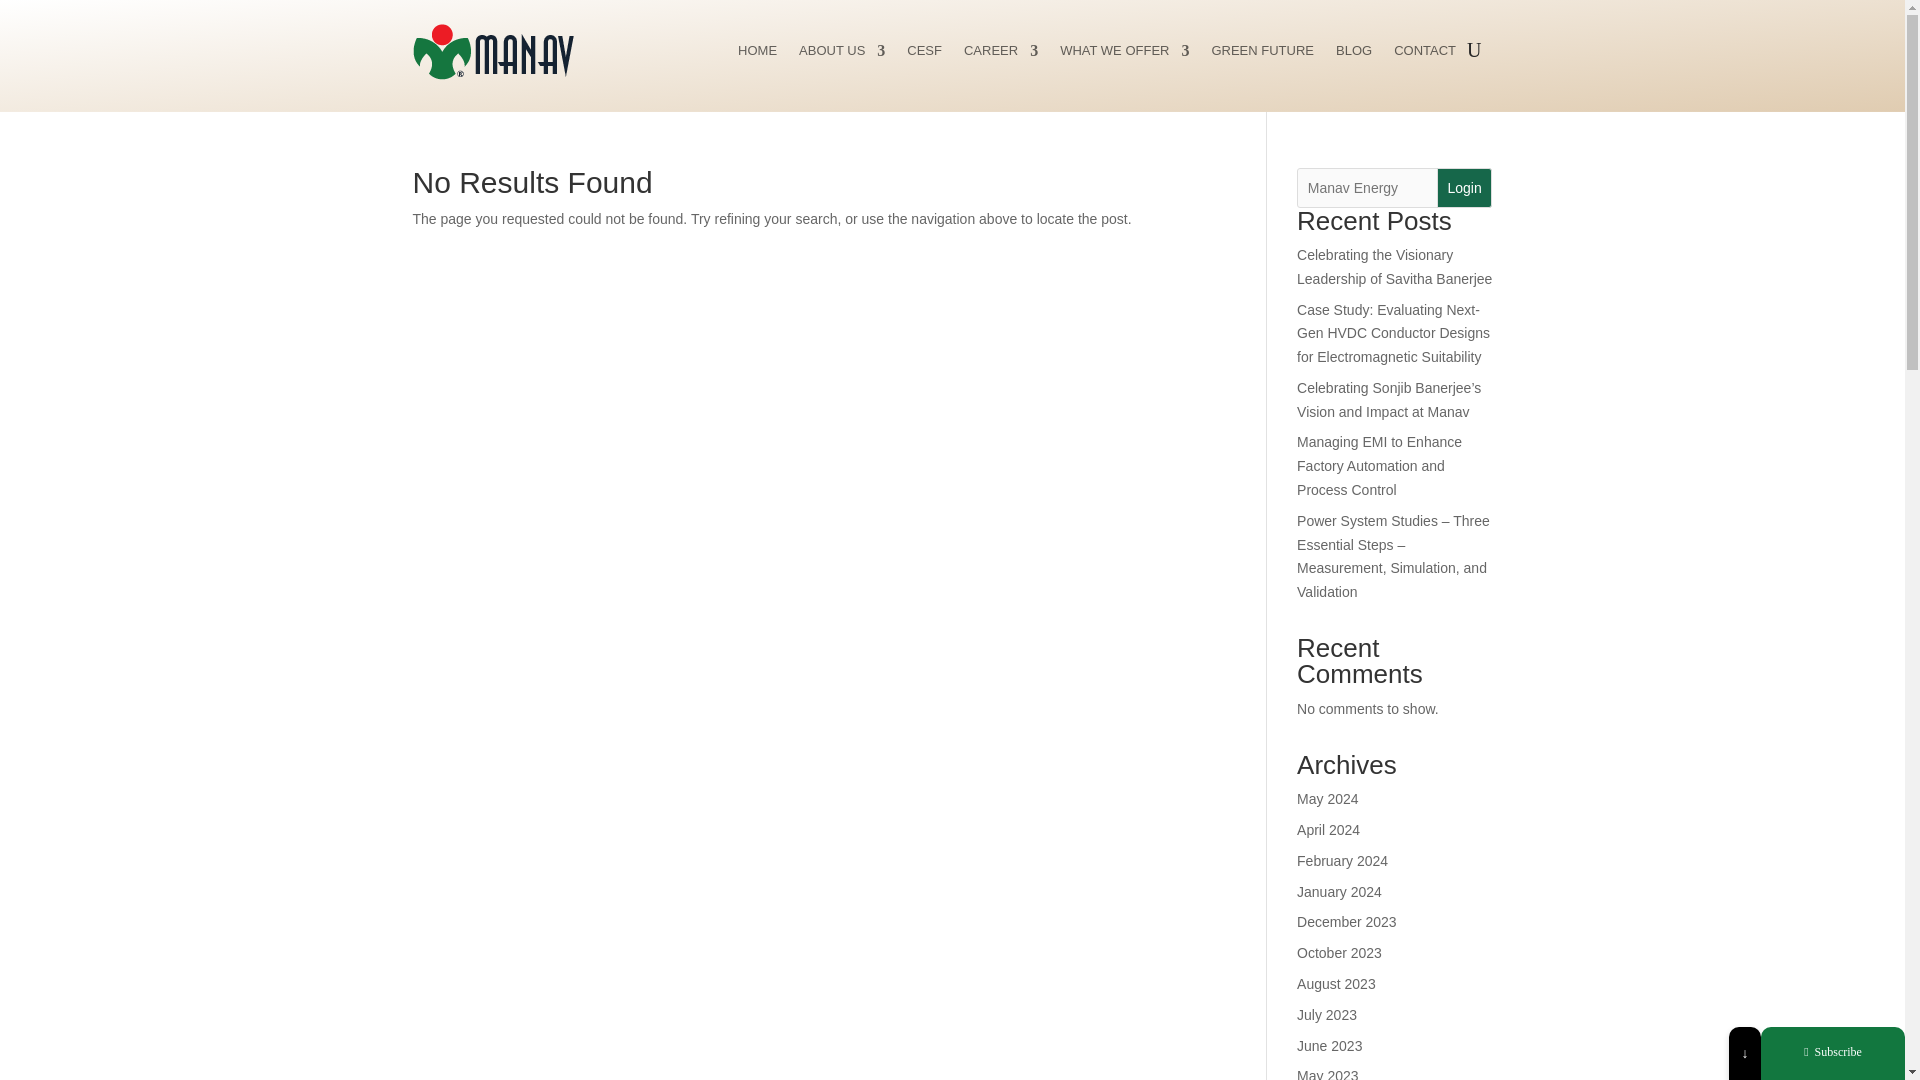 The image size is (1920, 1080). I want to click on CAREER, so click(1000, 54).